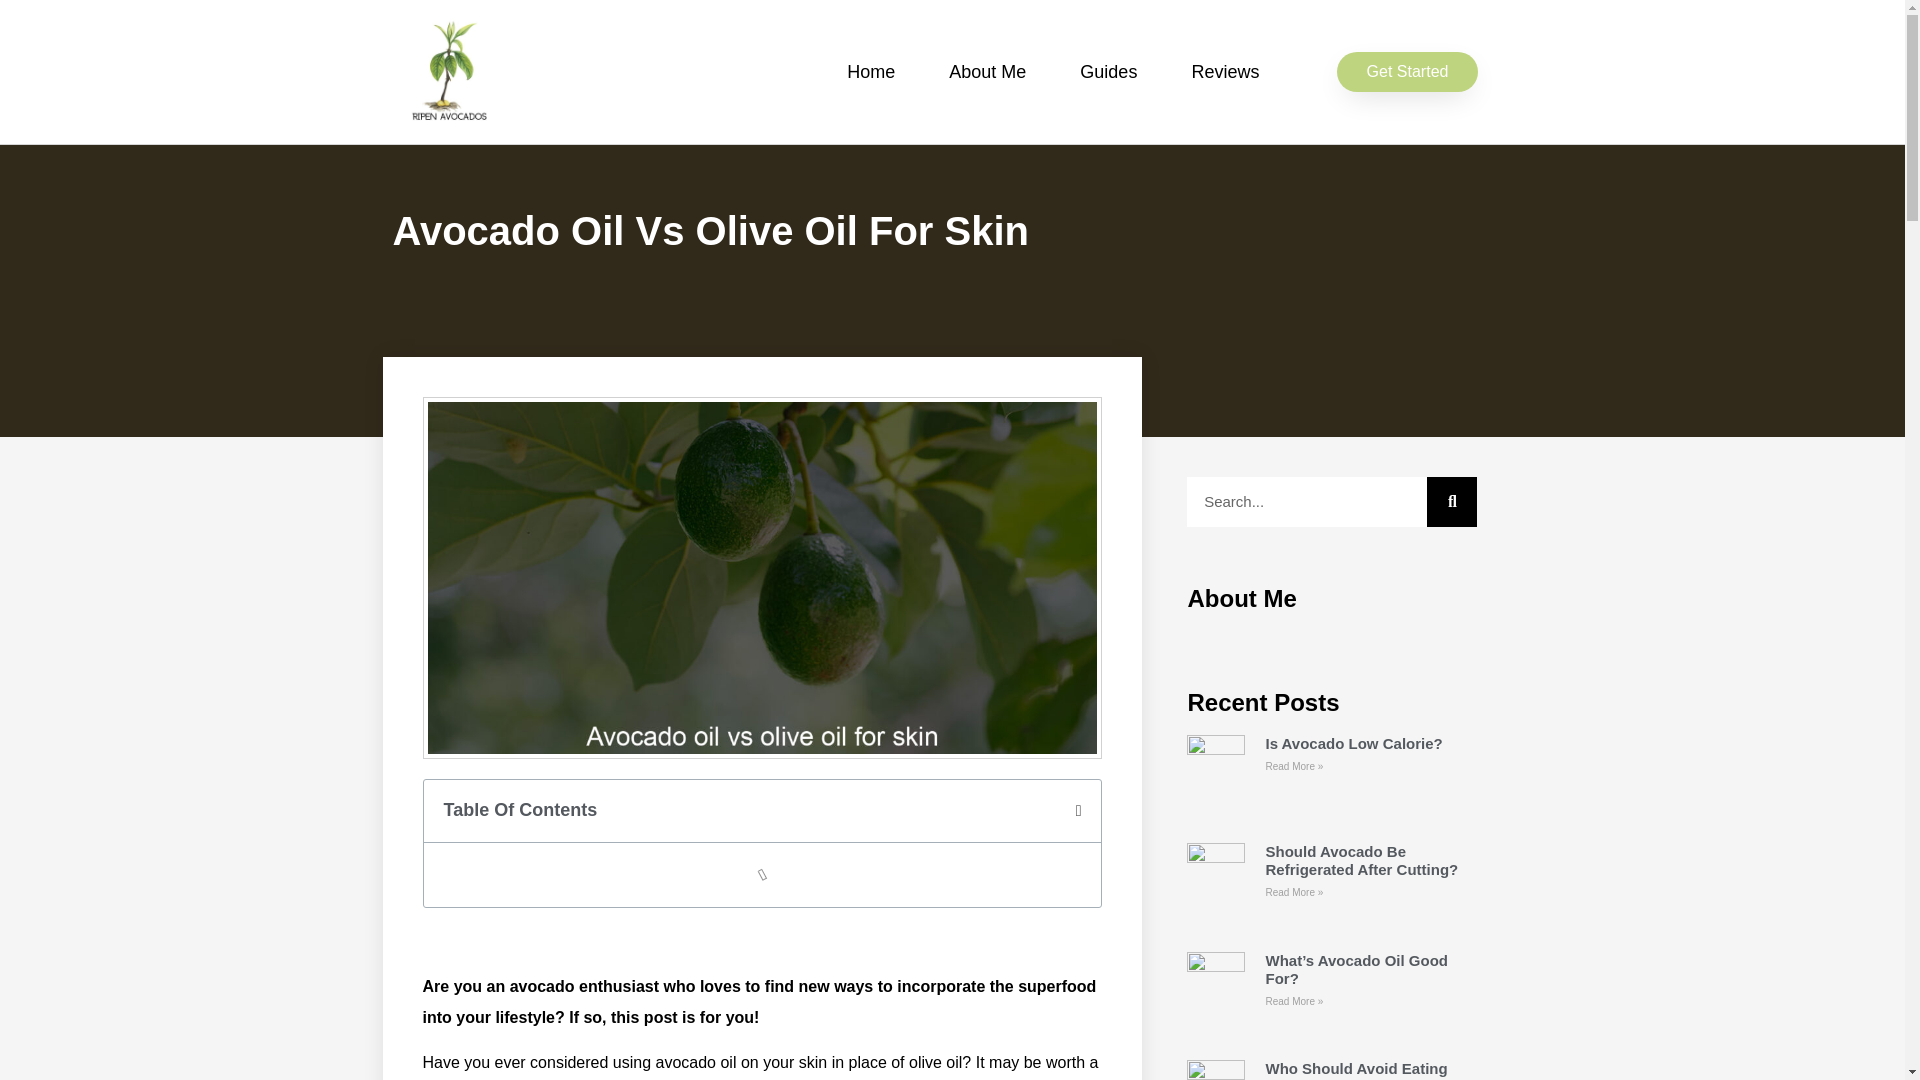 This screenshot has height=1080, width=1920. Describe the element at coordinates (1407, 71) in the screenshot. I see `Get Started` at that location.